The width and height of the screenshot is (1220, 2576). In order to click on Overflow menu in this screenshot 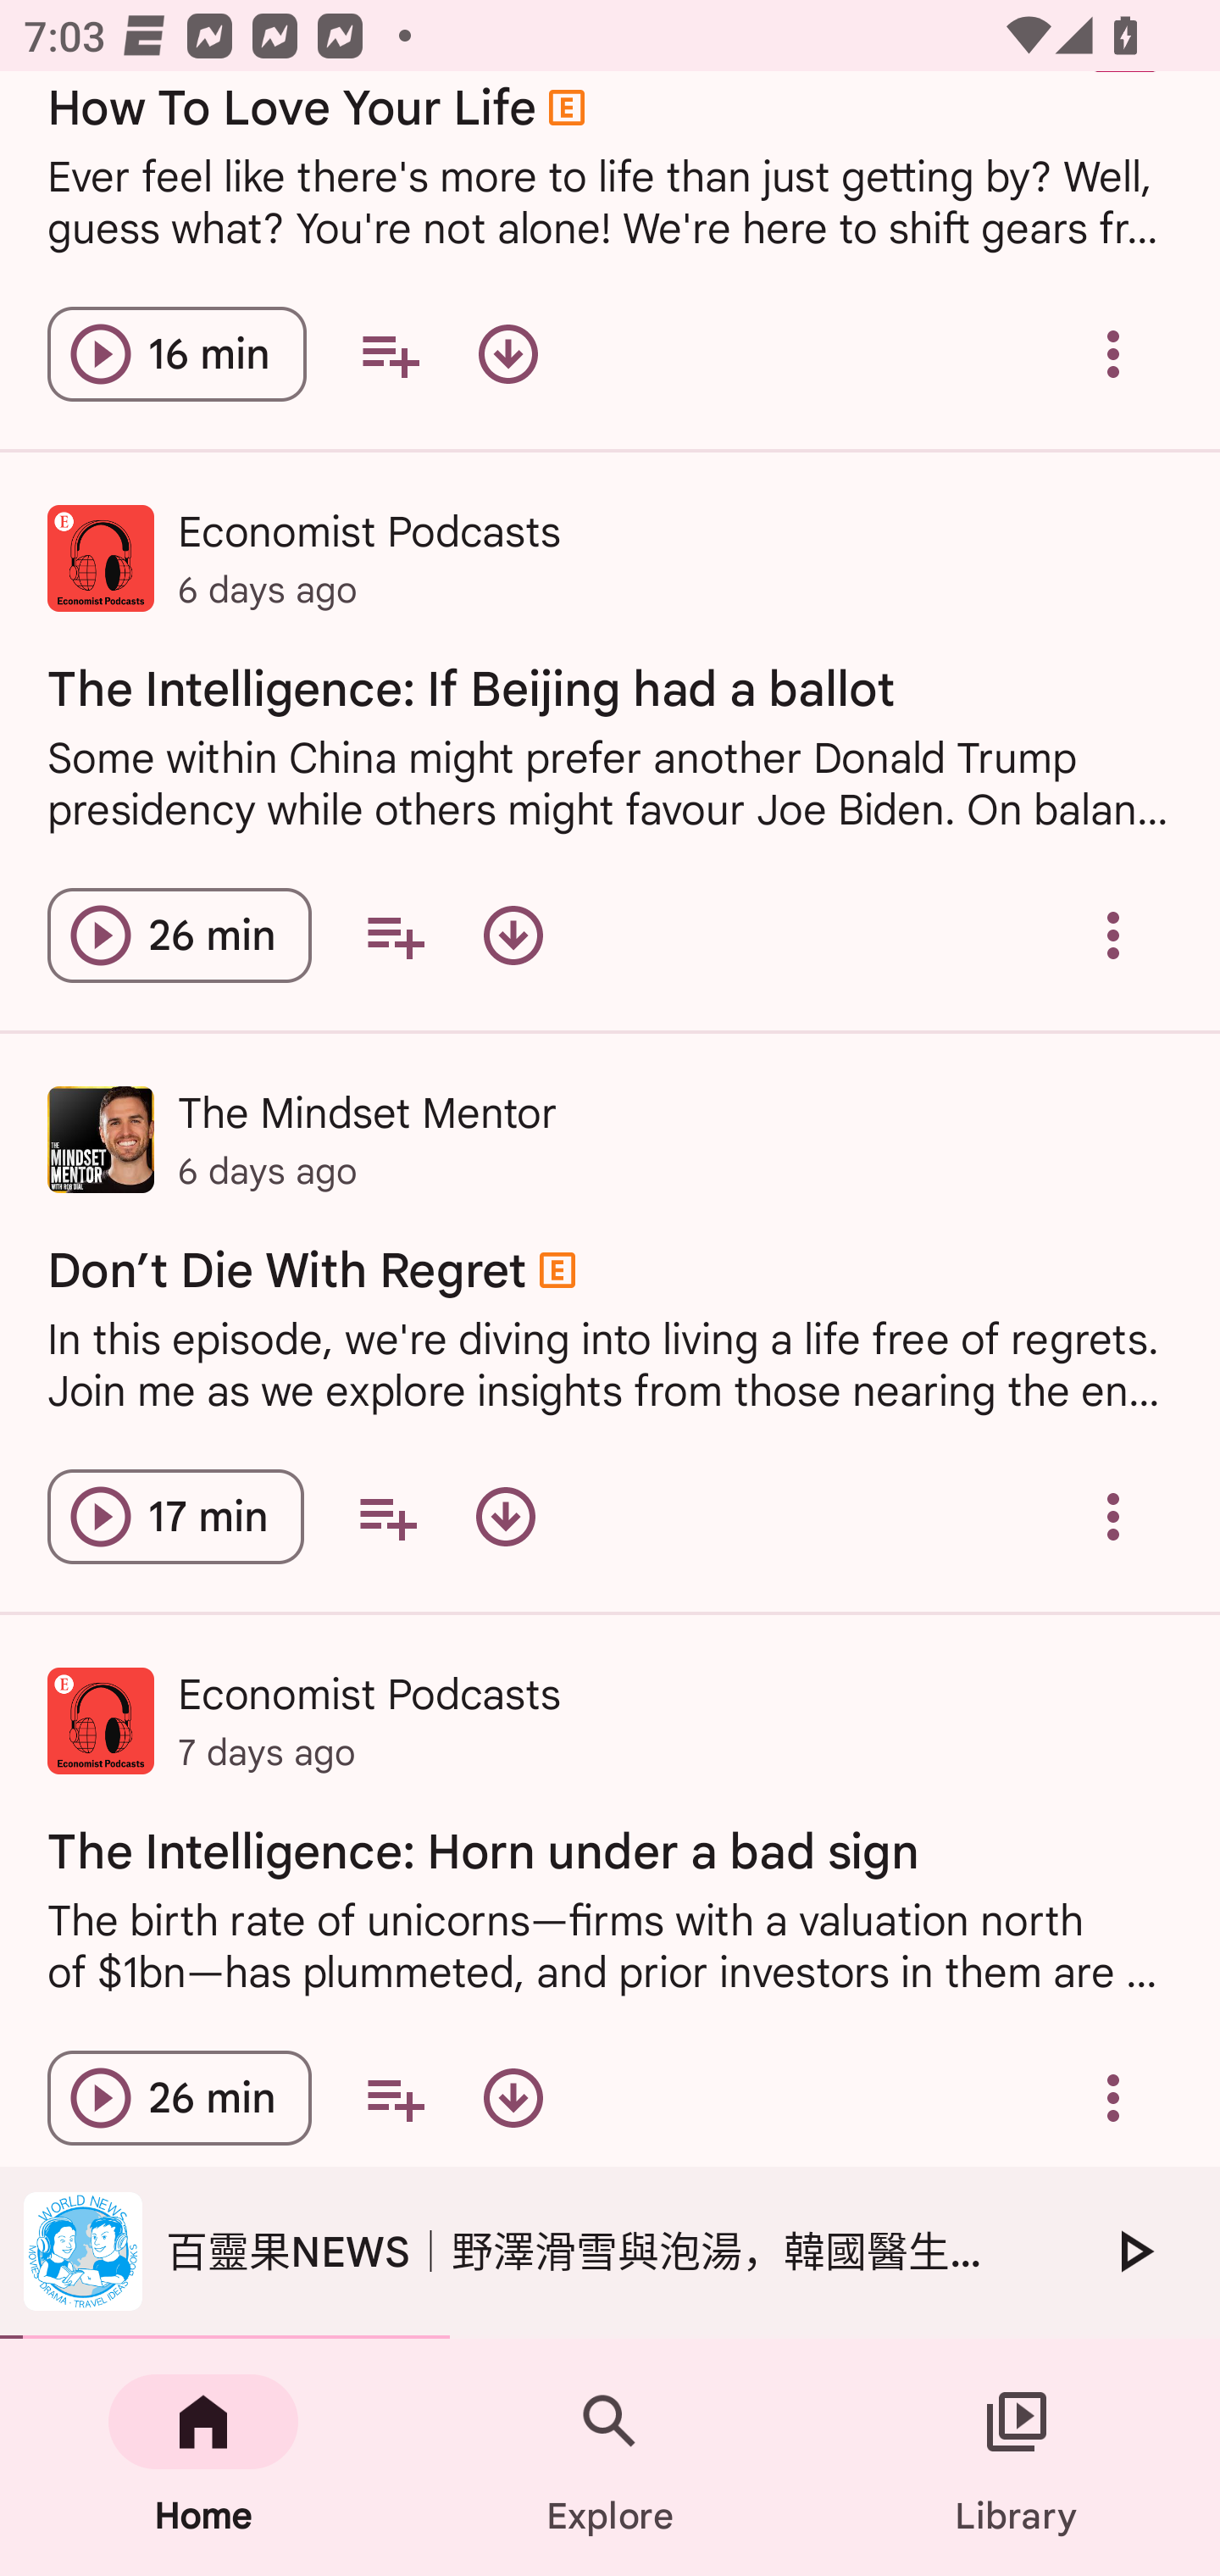, I will do `click(1113, 2098)`.